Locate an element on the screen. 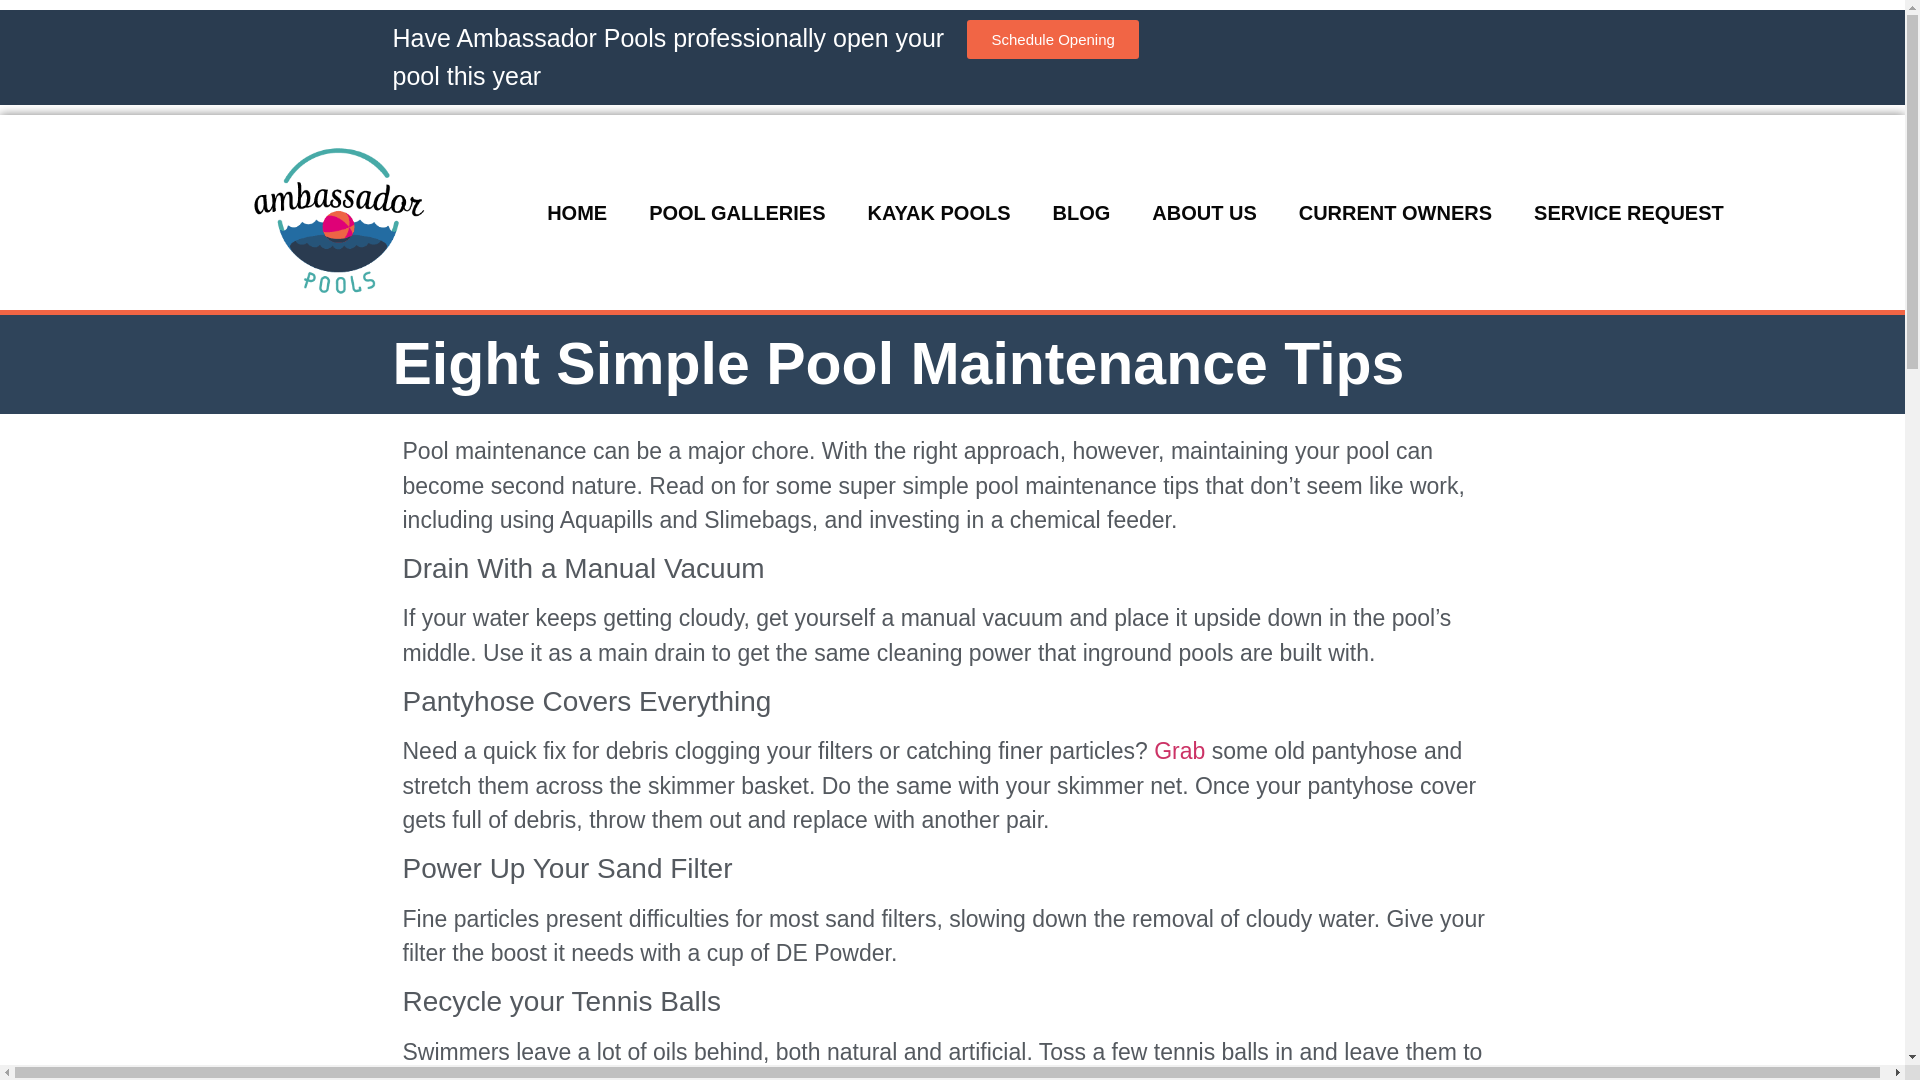  BLOG is located at coordinates (1082, 212).